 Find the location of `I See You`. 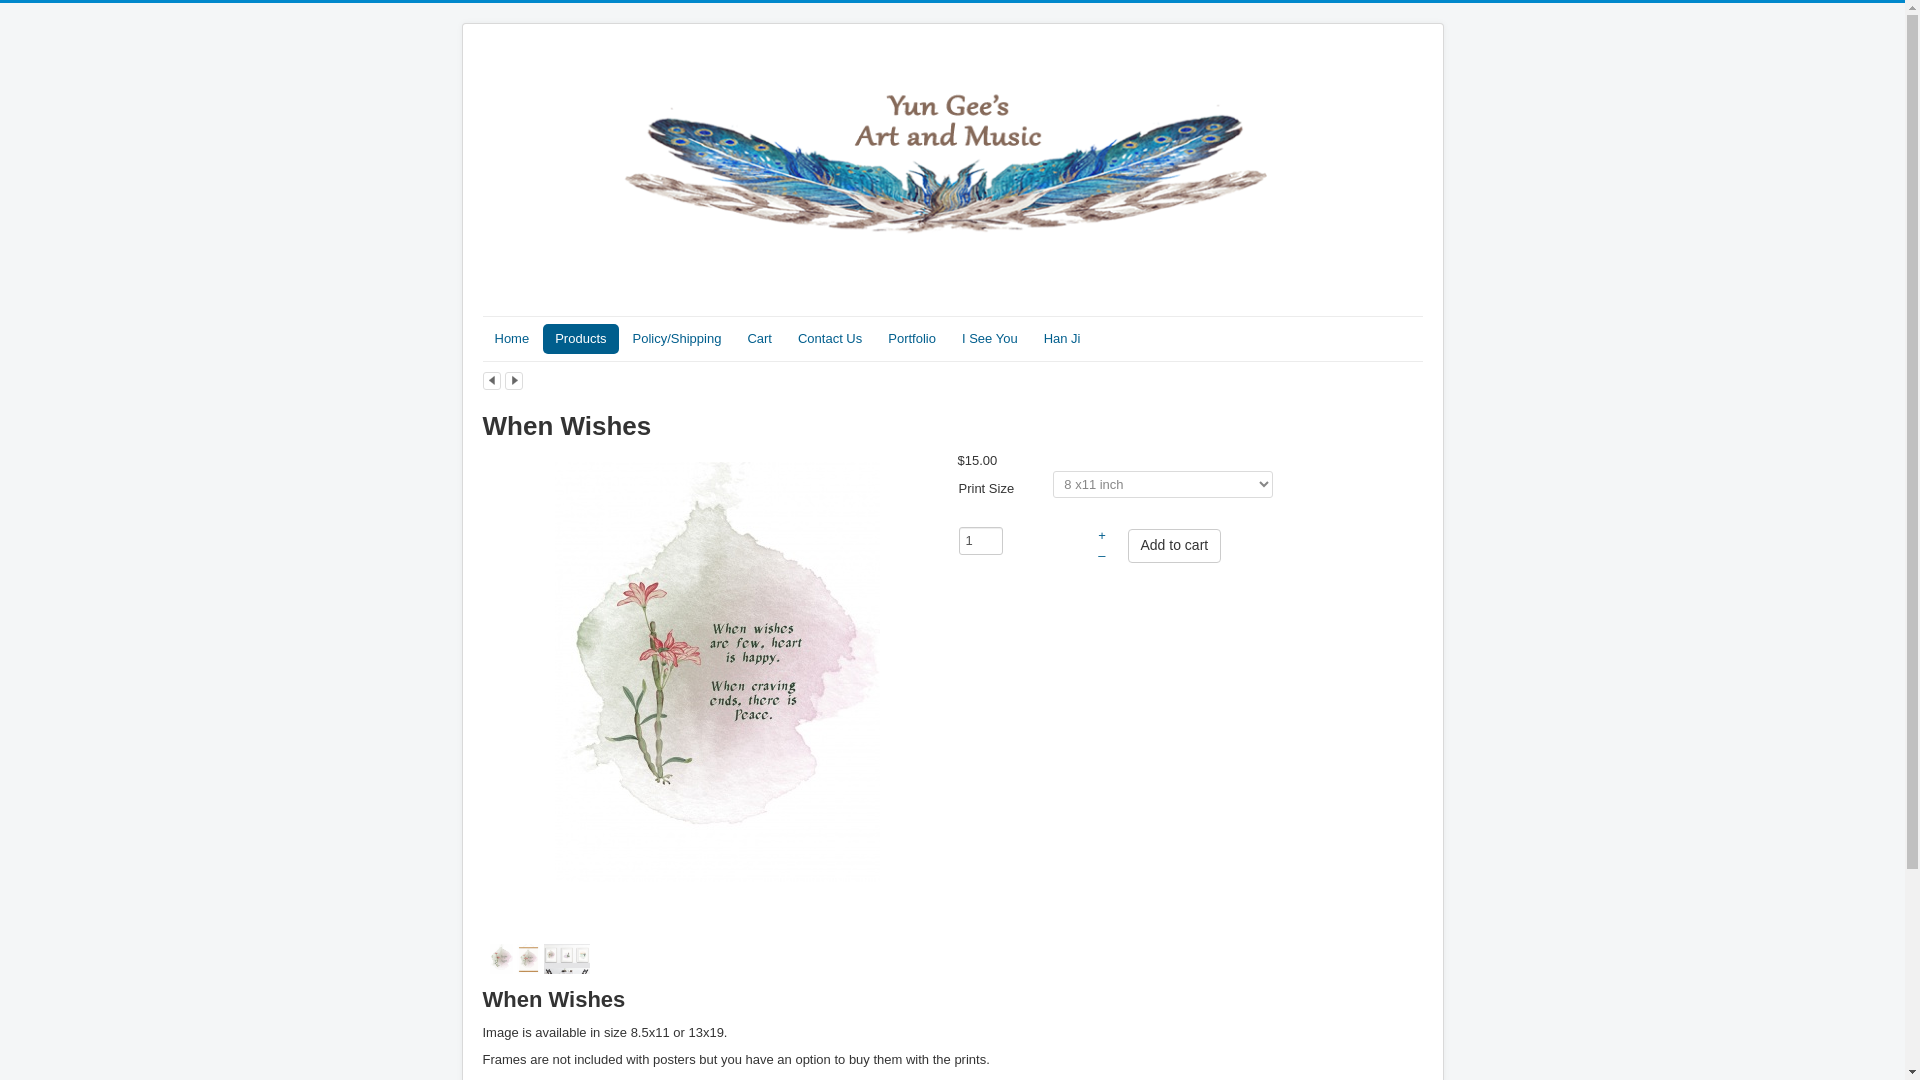

I See You is located at coordinates (990, 339).